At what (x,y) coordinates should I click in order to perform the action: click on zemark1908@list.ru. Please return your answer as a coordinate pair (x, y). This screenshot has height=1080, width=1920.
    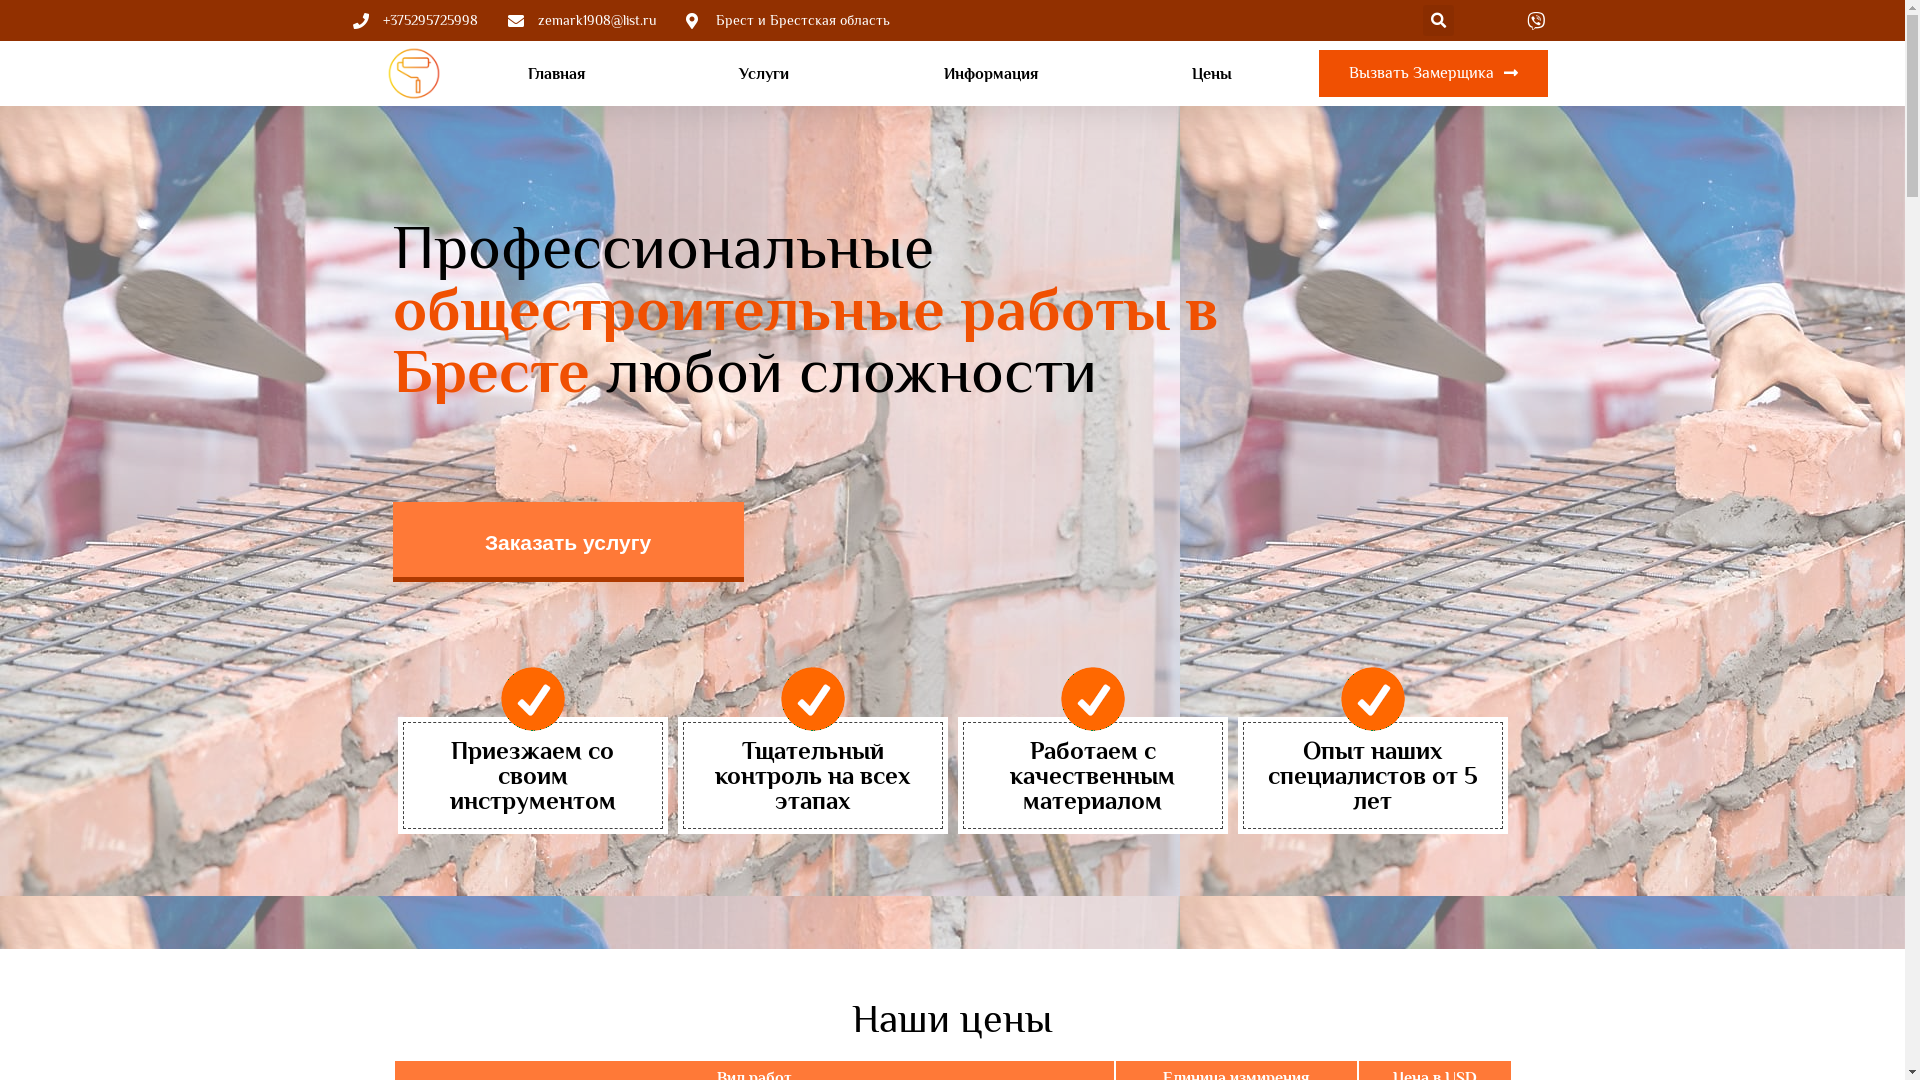
    Looking at the image, I should click on (582, 20).